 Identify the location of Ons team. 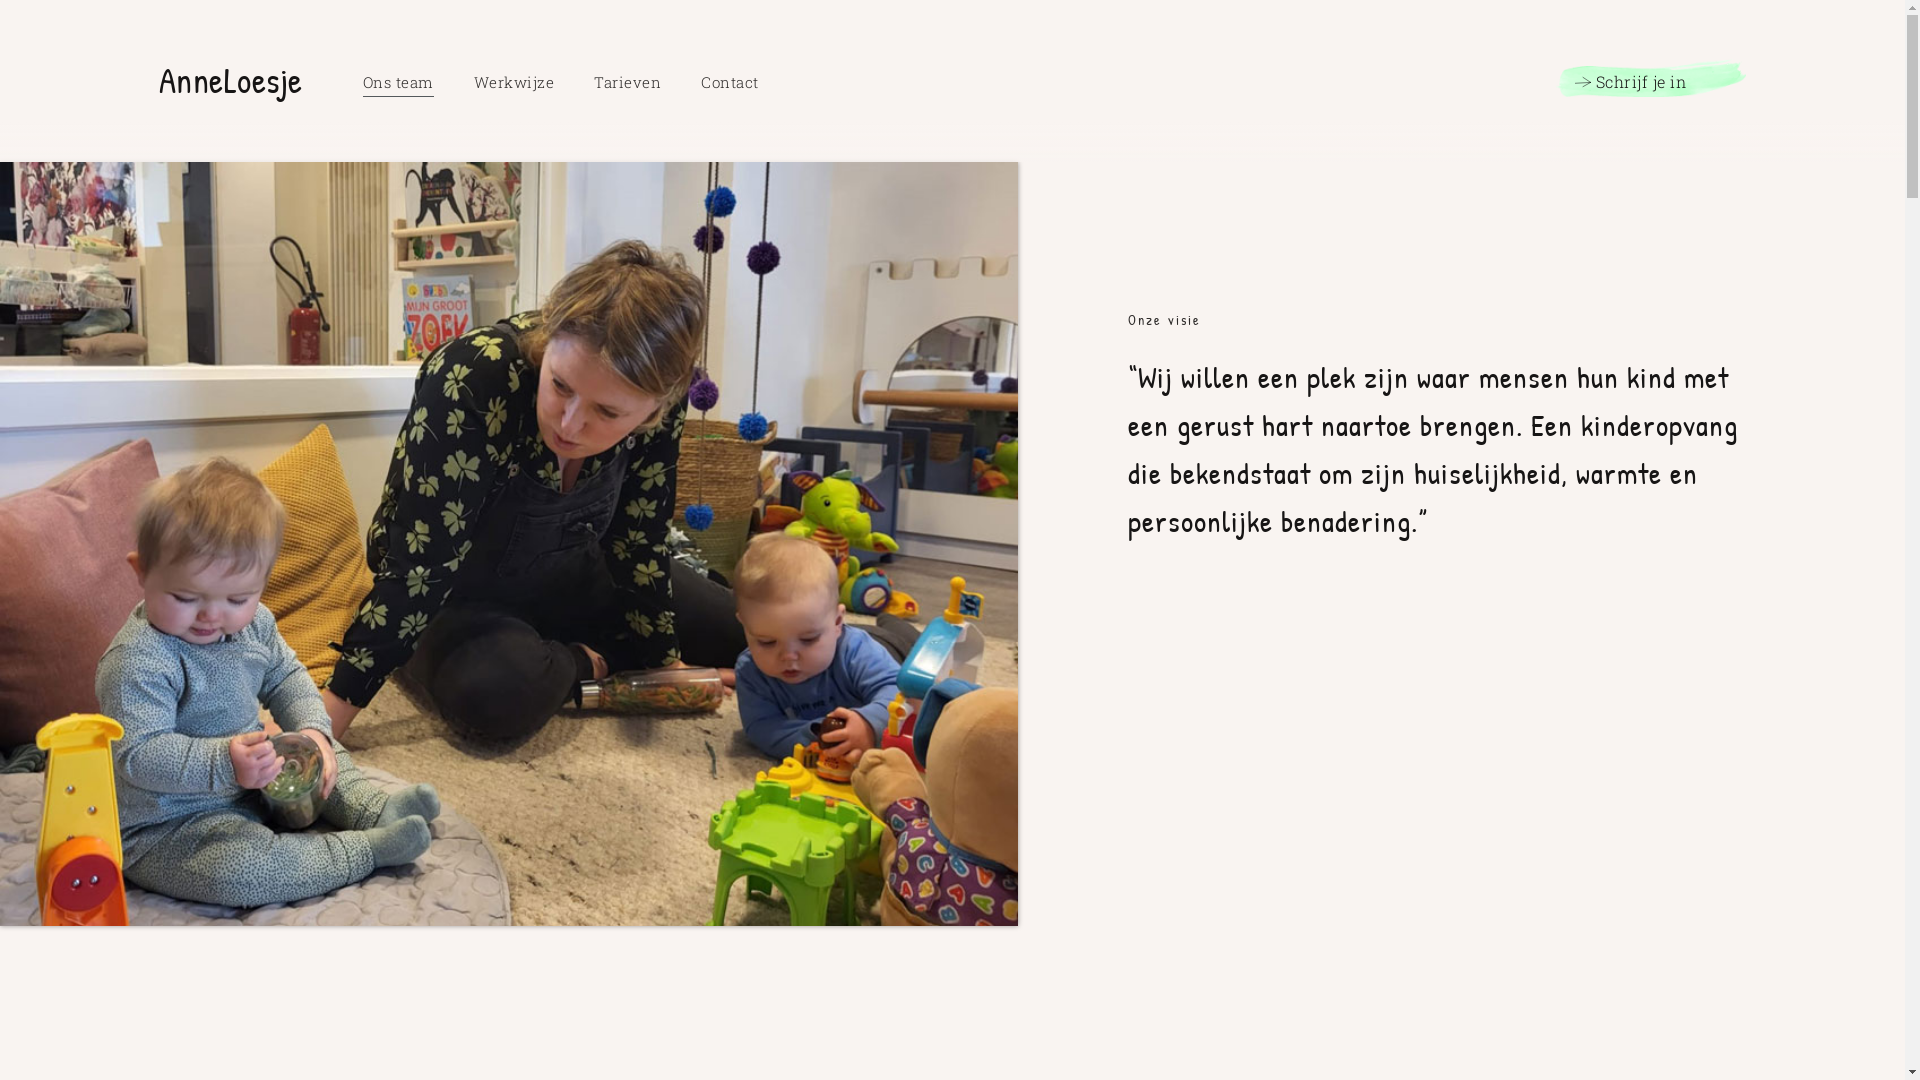
(398, 83).